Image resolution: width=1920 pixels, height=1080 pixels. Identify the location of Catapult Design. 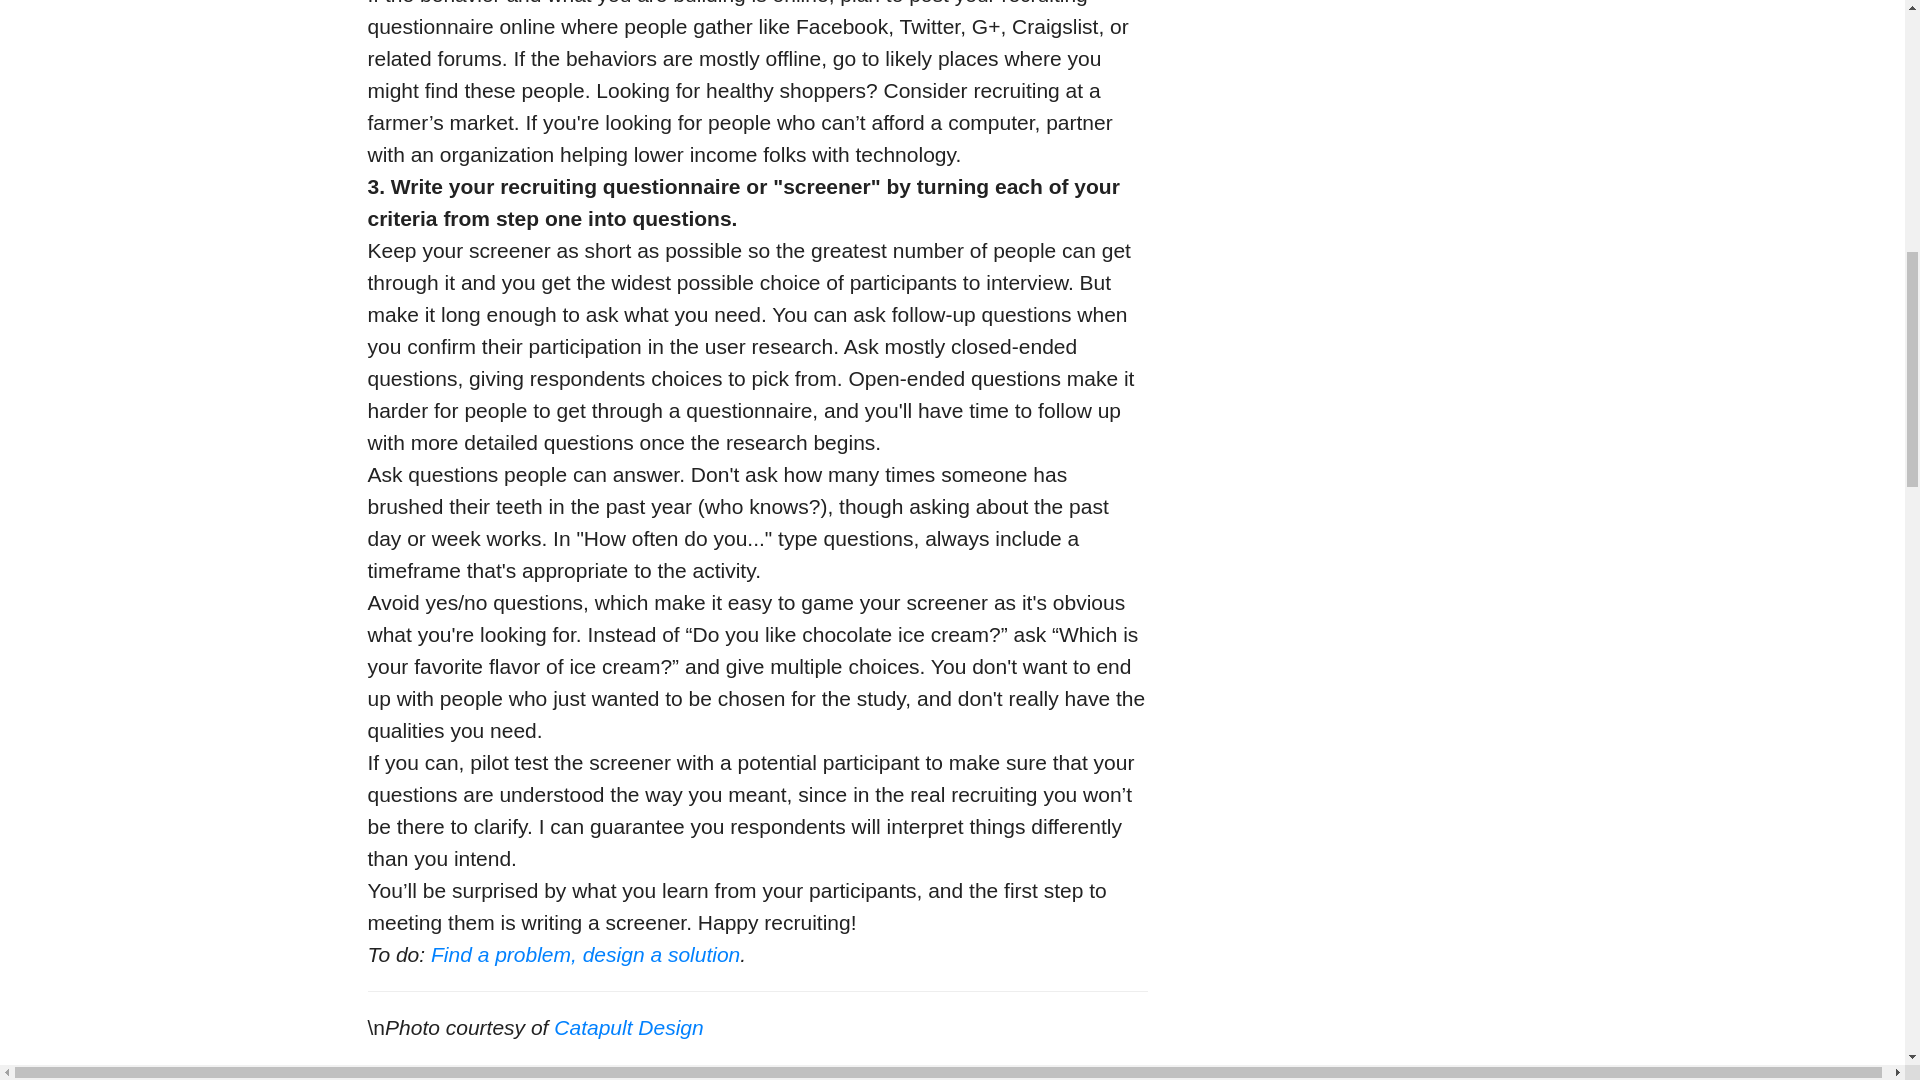
(628, 1027).